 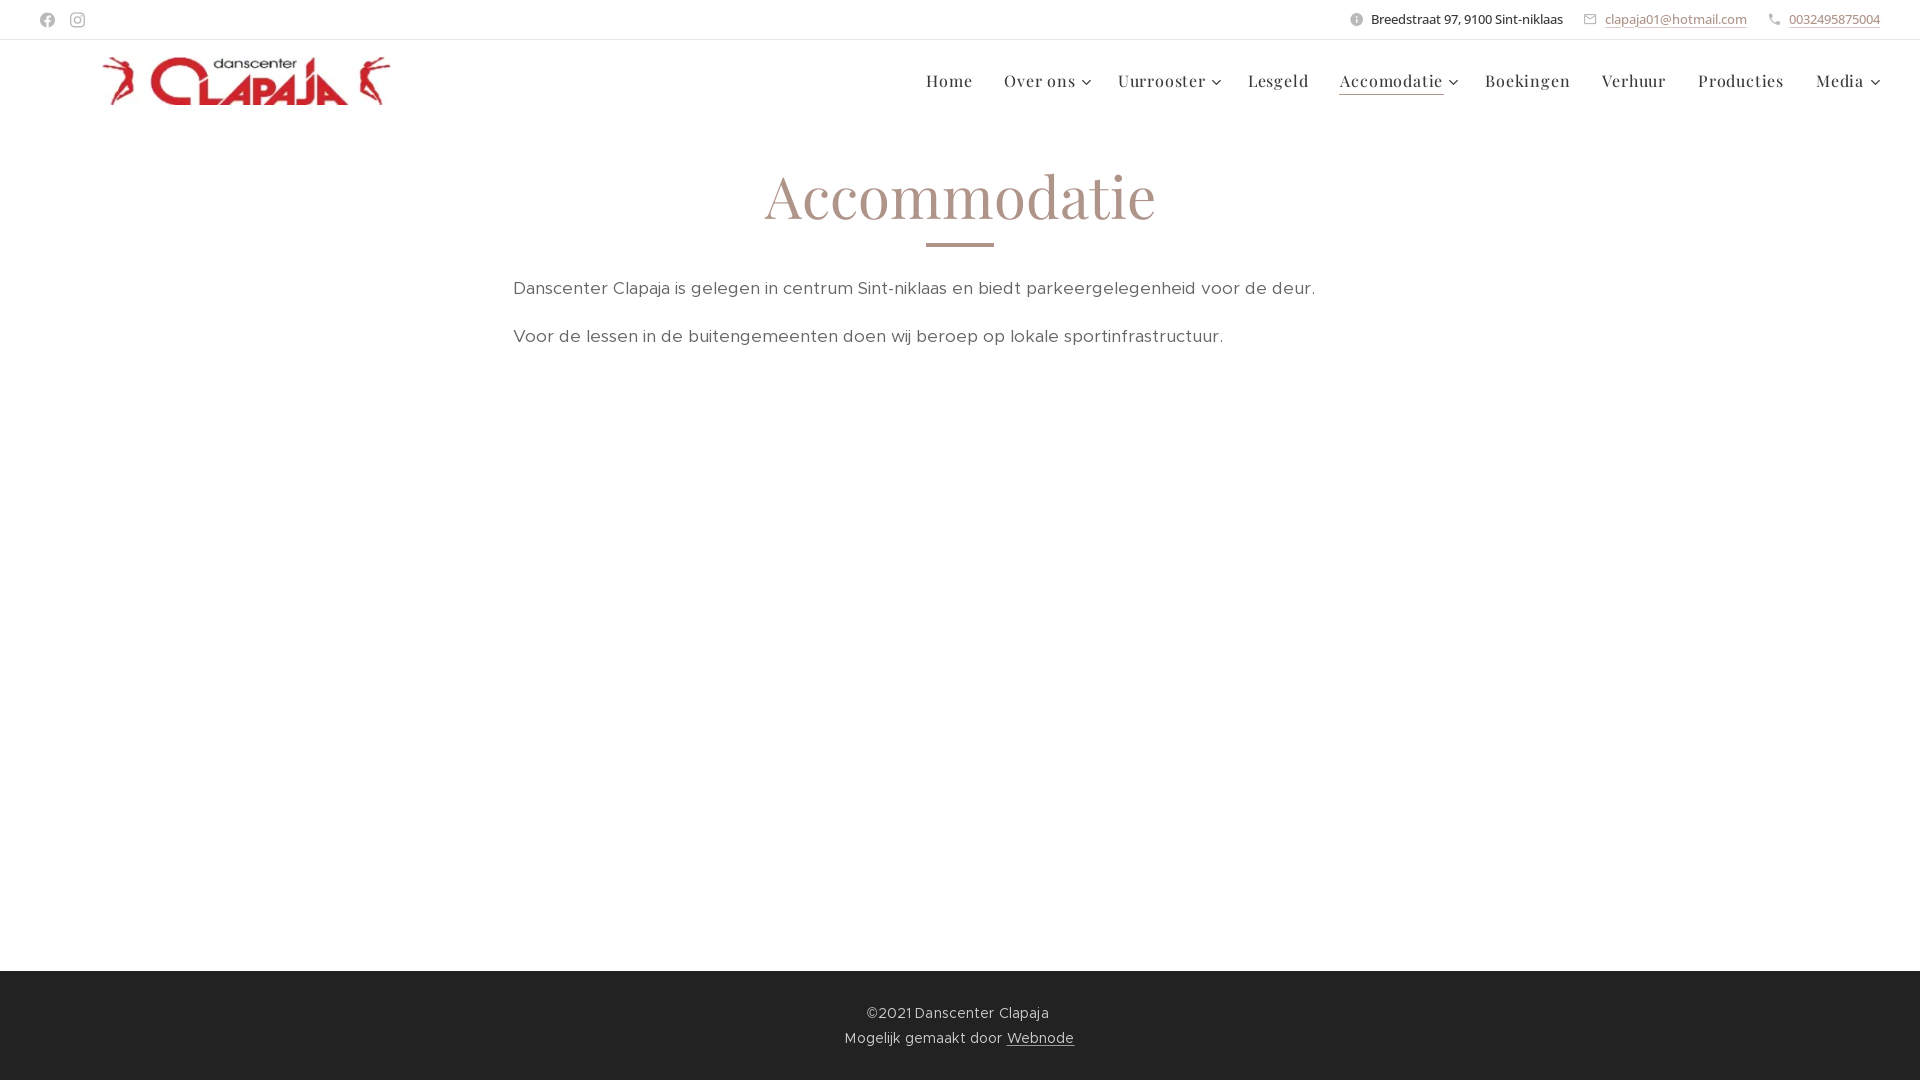 I want to click on Uurrooster, so click(x=1167, y=81).